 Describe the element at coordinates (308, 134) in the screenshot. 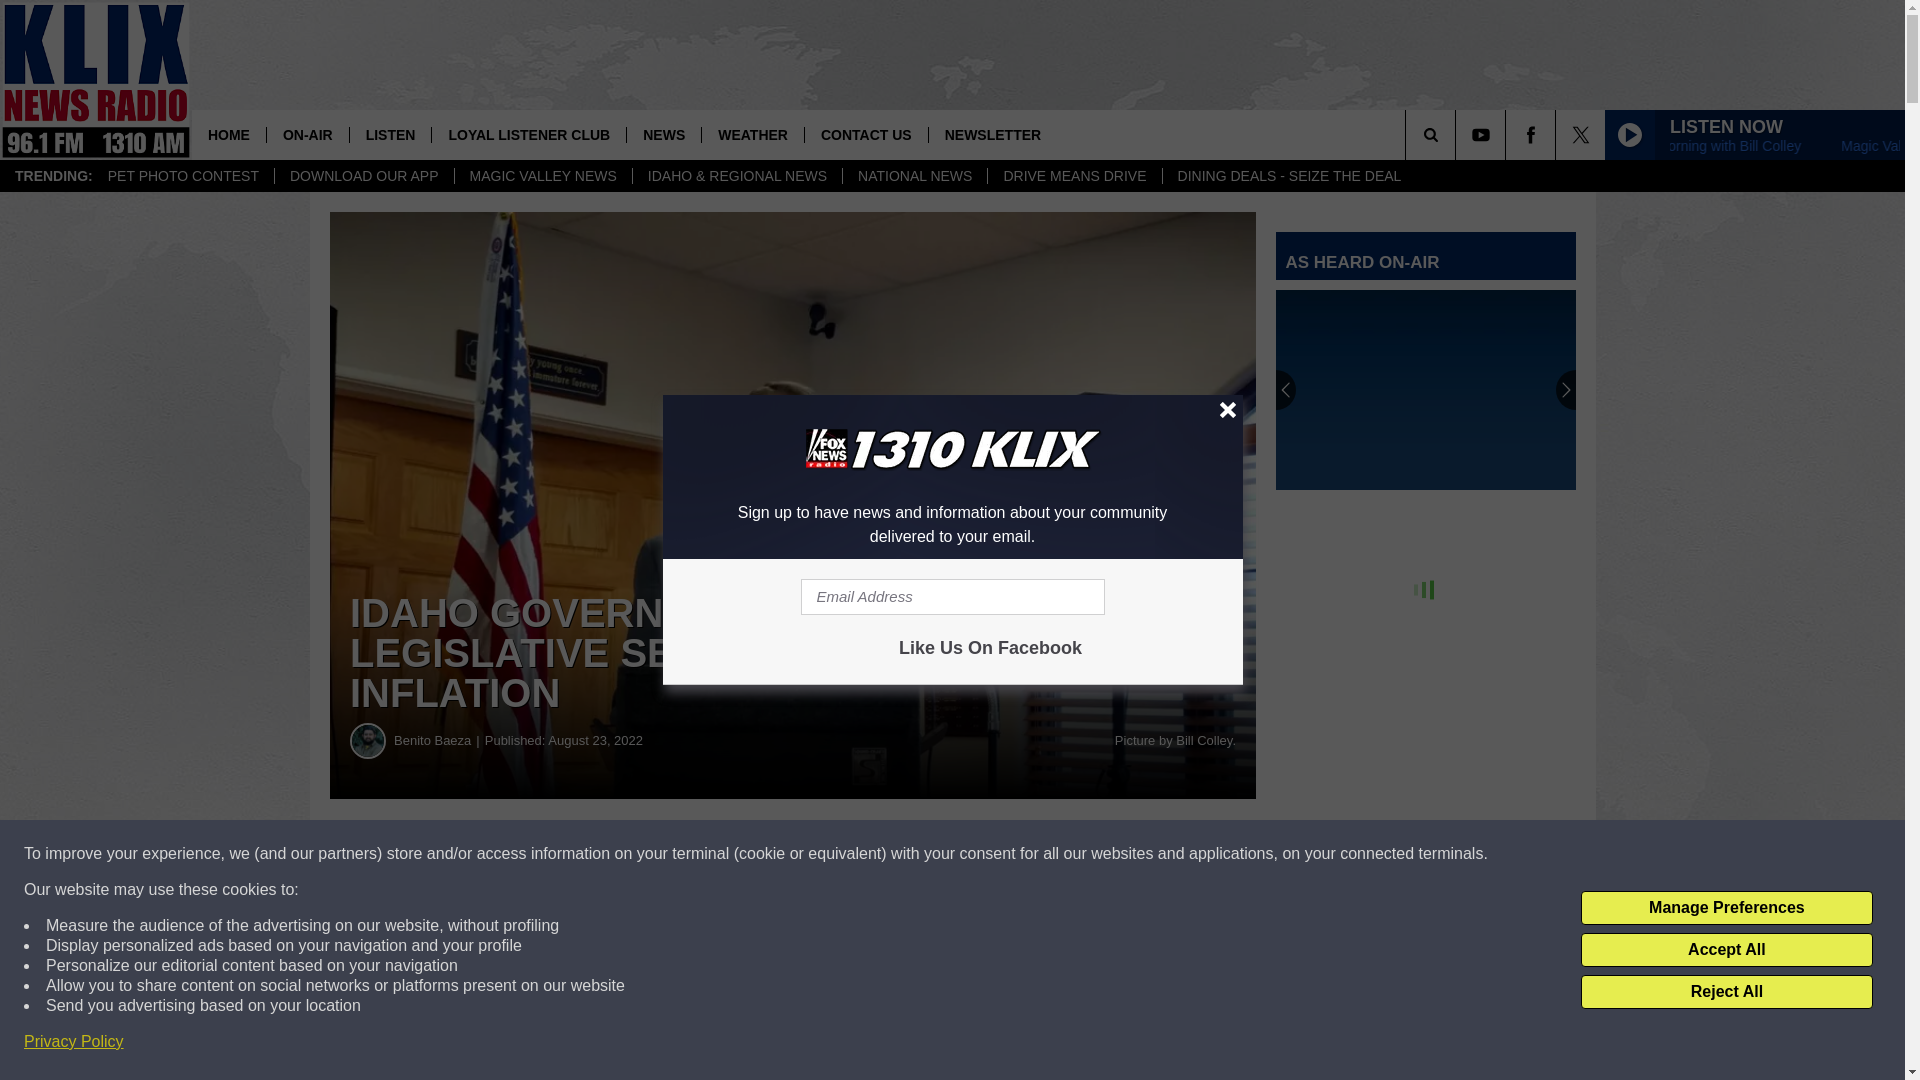

I see `ON-AIR` at that location.